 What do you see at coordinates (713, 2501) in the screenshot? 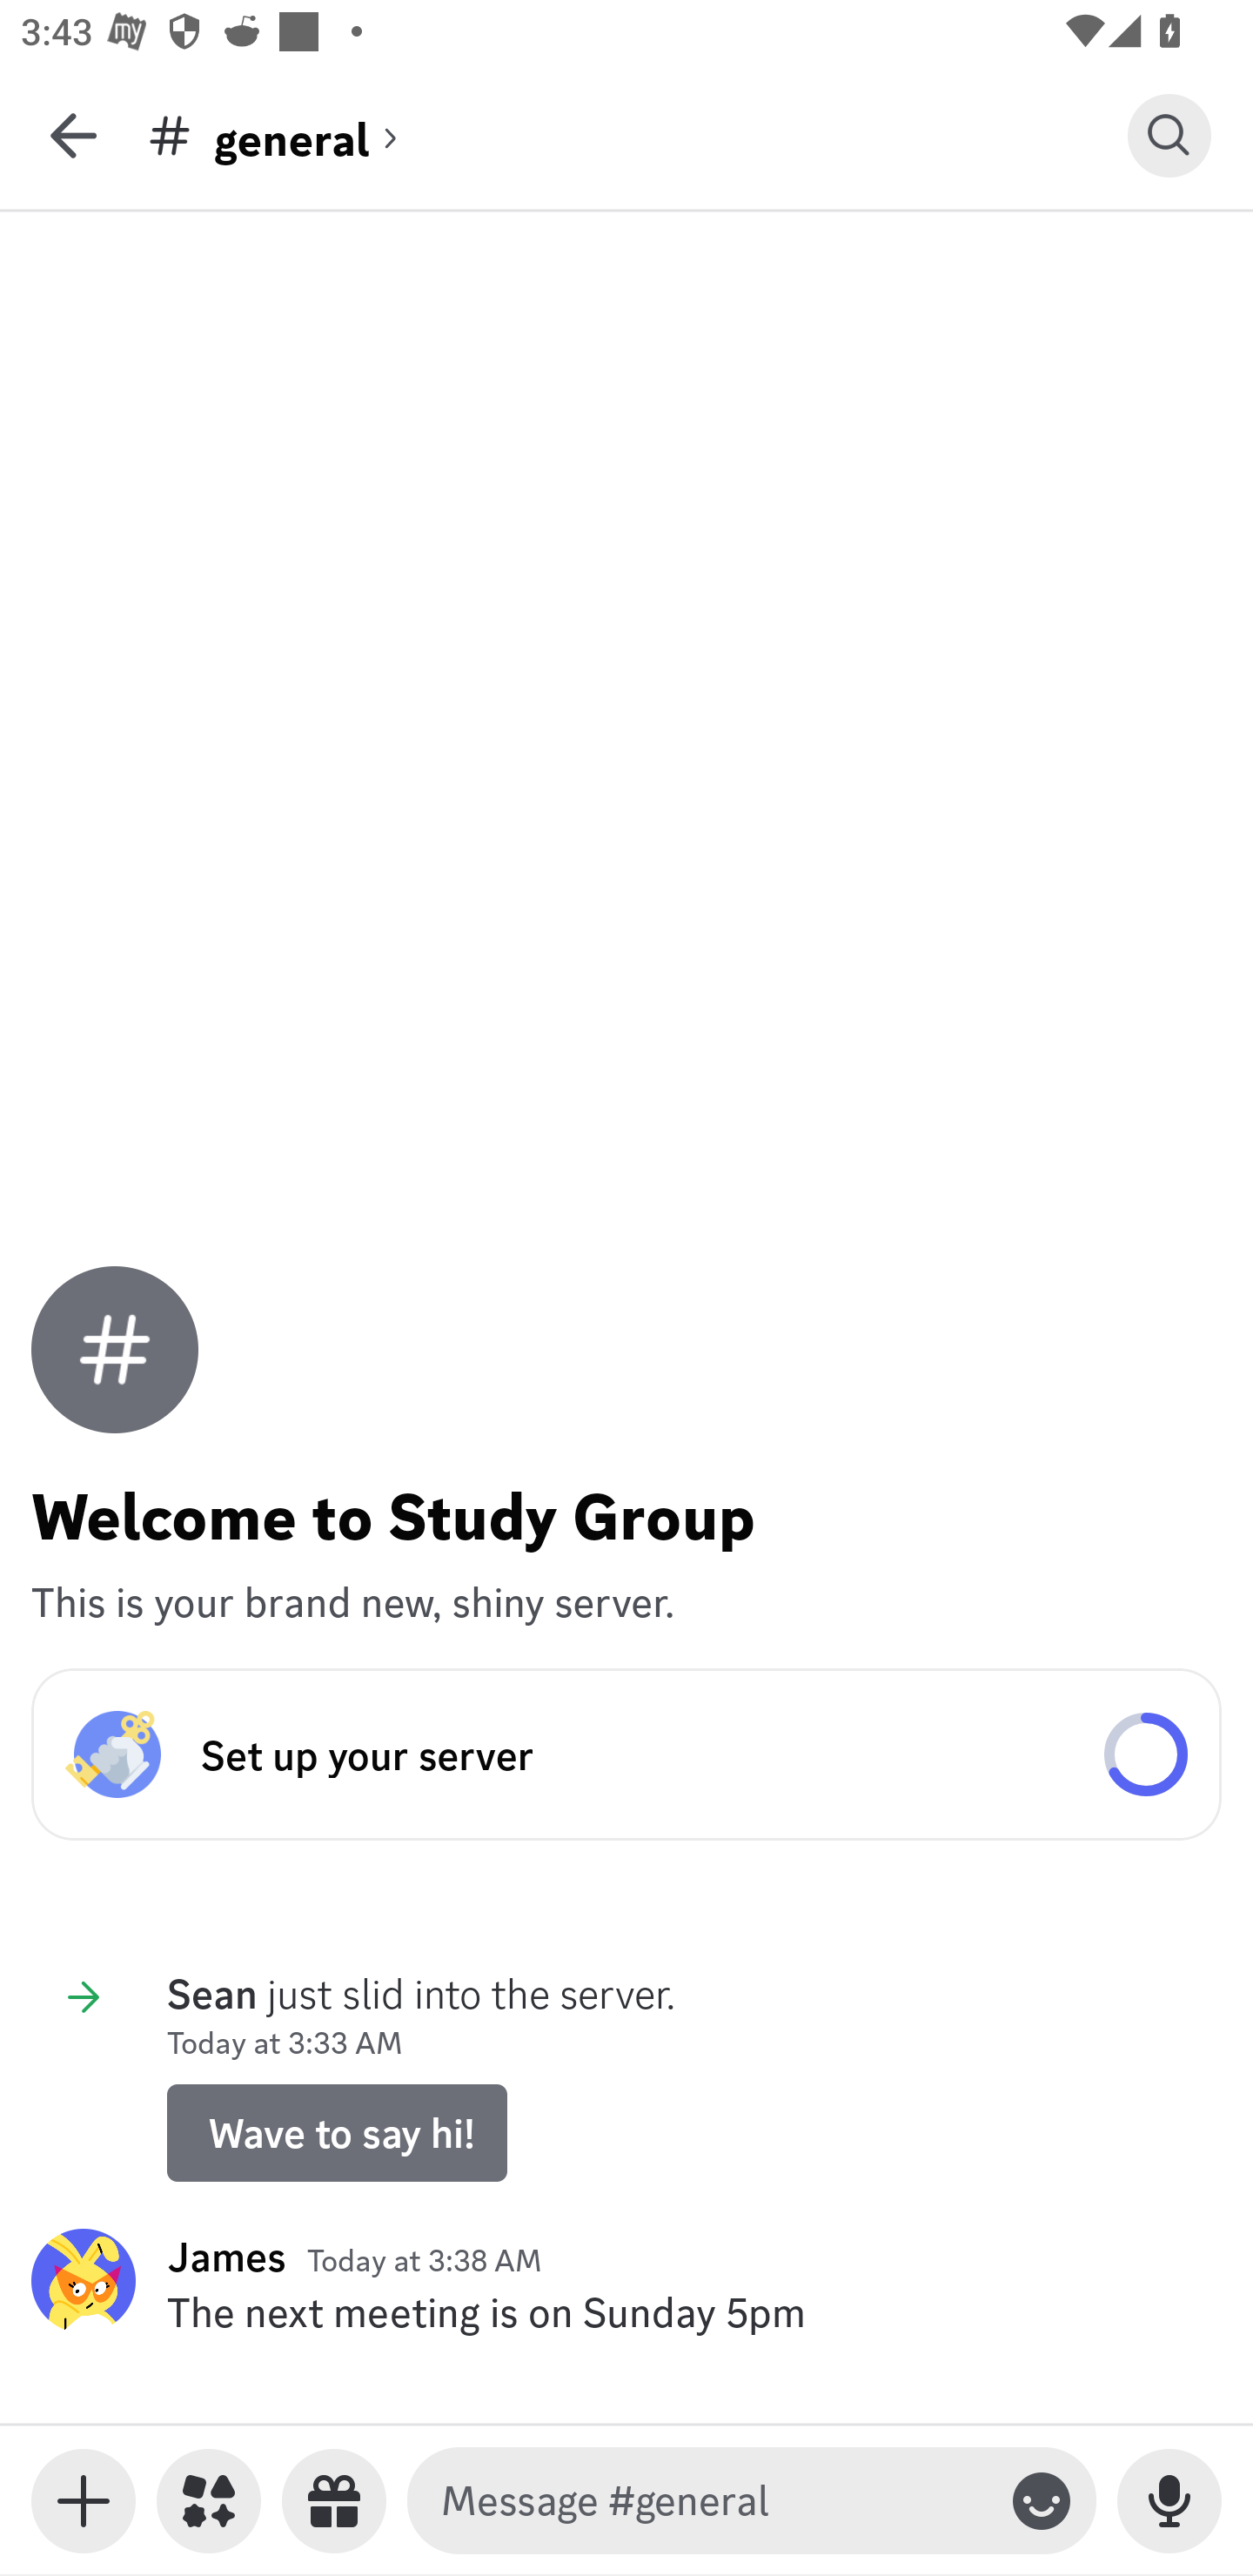
I see `Message #general` at bounding box center [713, 2501].